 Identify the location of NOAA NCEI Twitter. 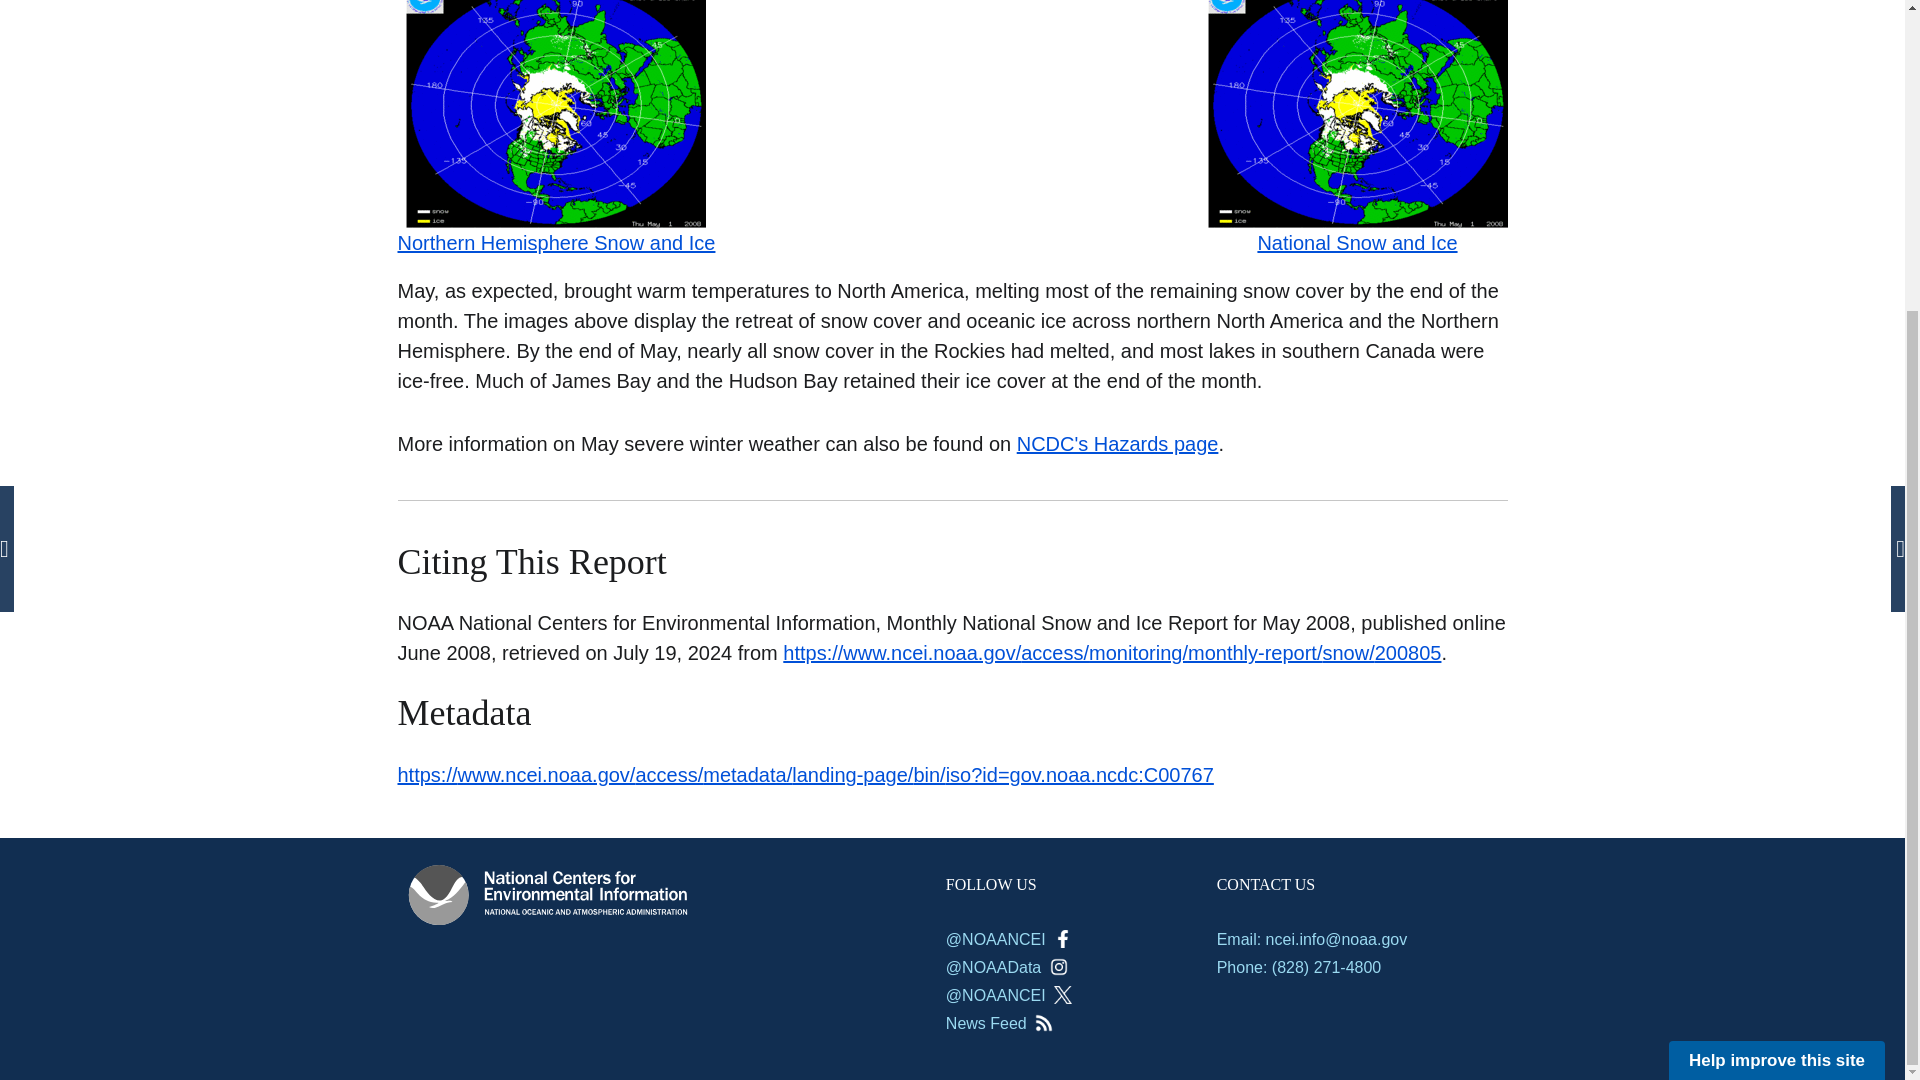
(1062, 995).